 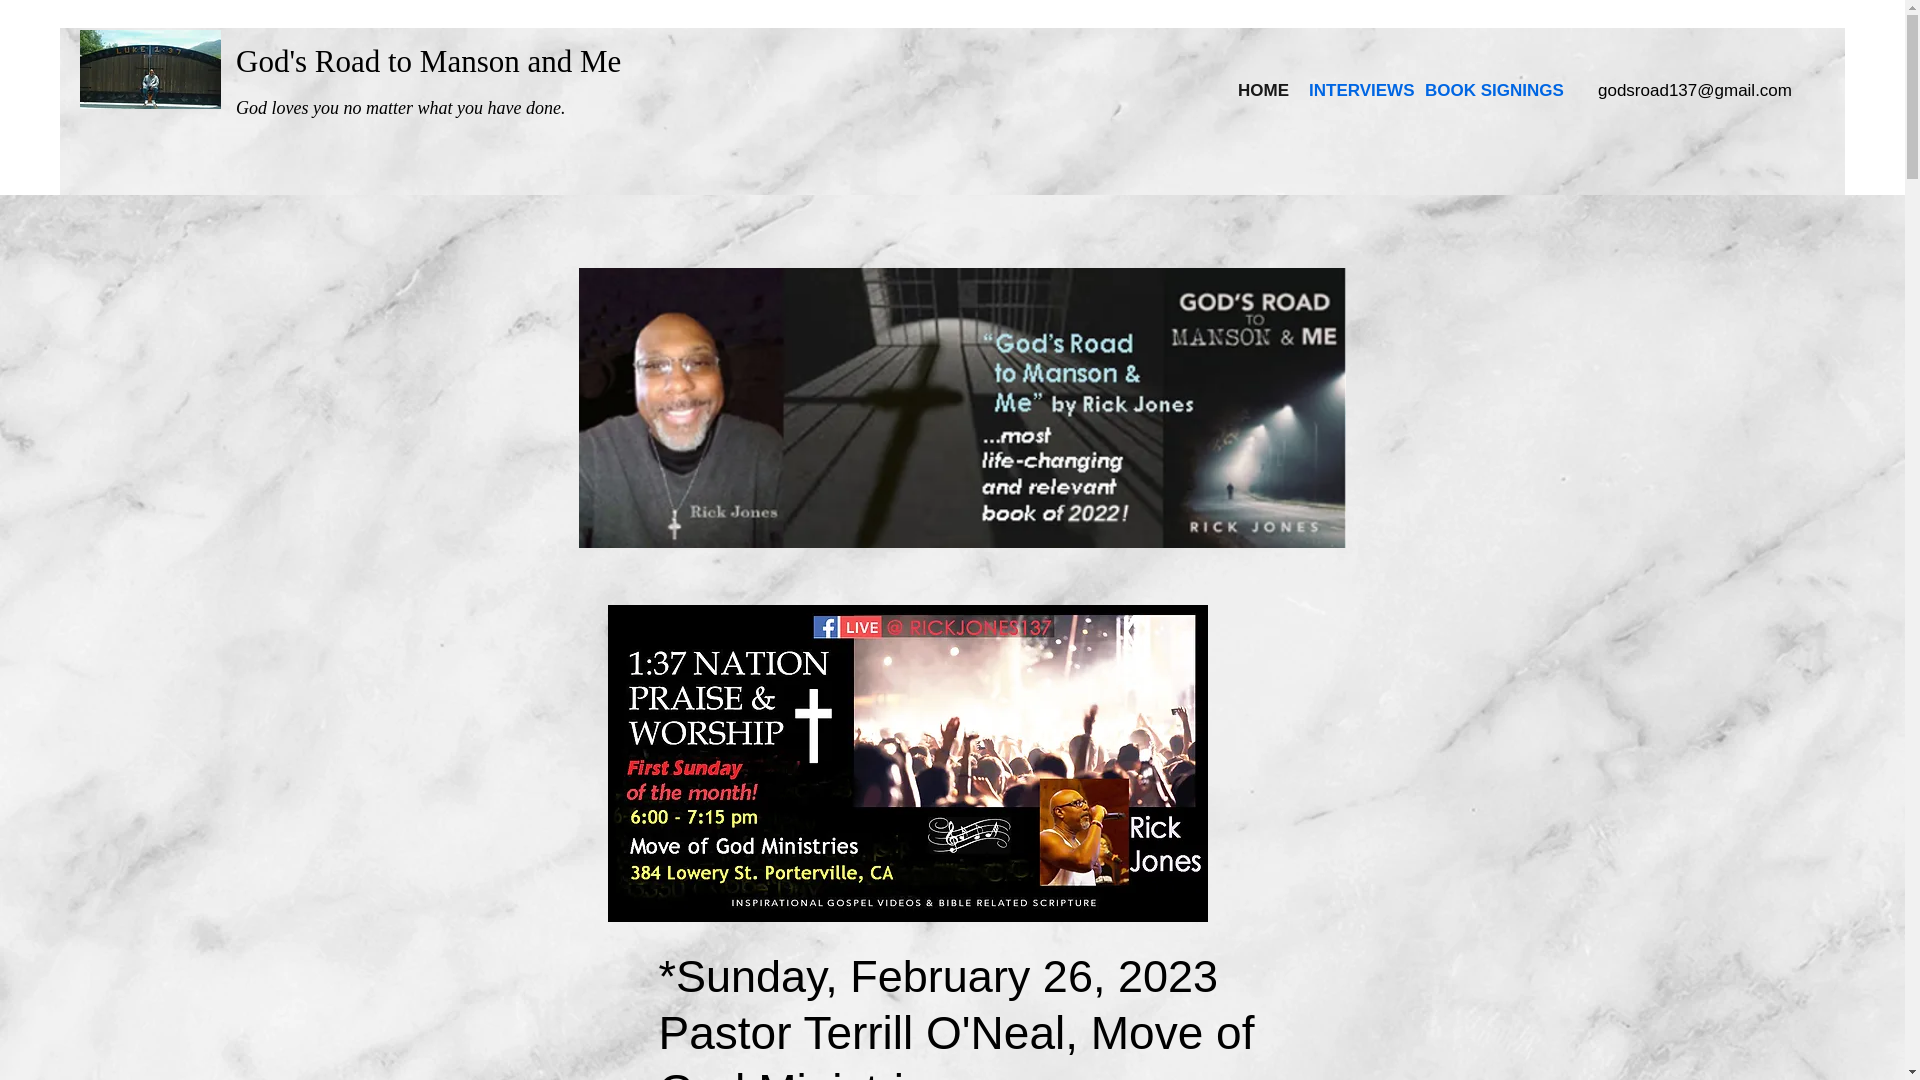 What do you see at coordinates (1264, 91) in the screenshot?
I see `HOME` at bounding box center [1264, 91].